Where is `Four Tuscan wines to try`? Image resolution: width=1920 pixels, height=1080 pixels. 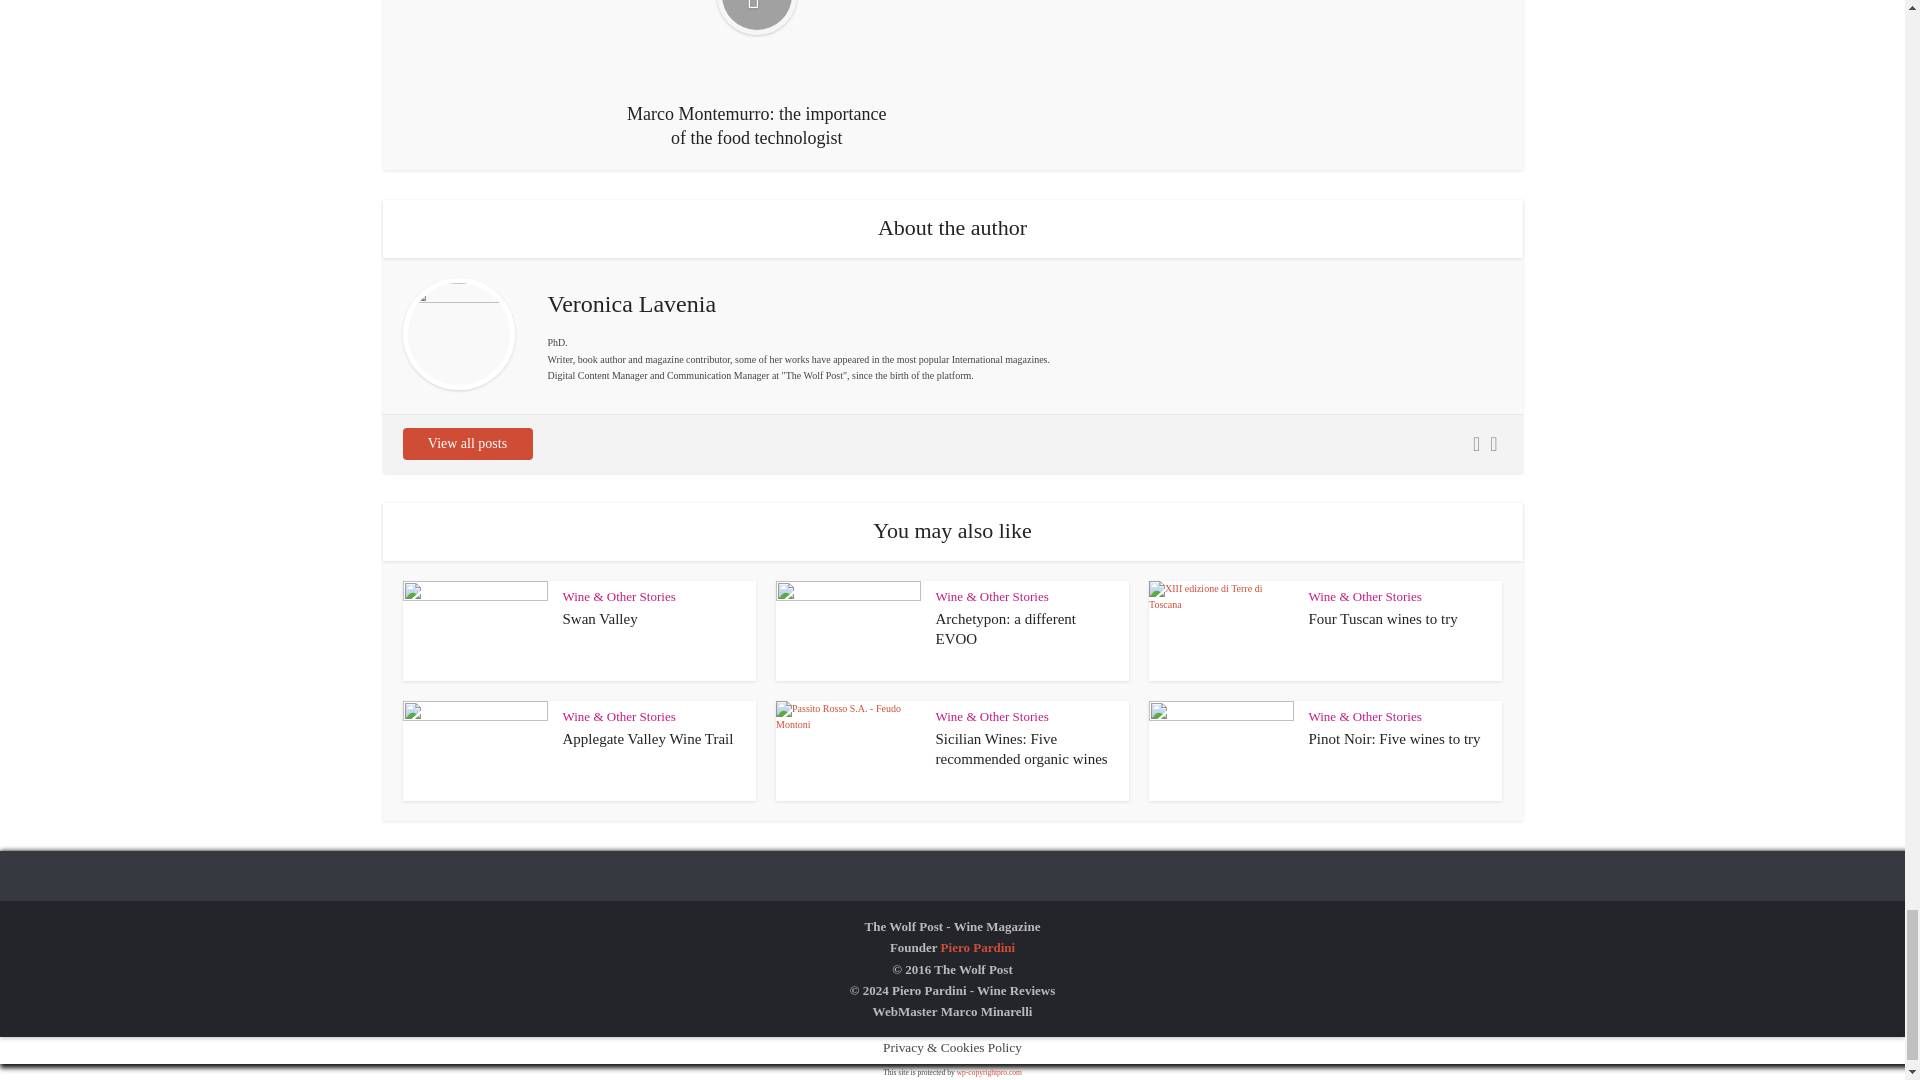
Four Tuscan wines to try is located at coordinates (1382, 619).